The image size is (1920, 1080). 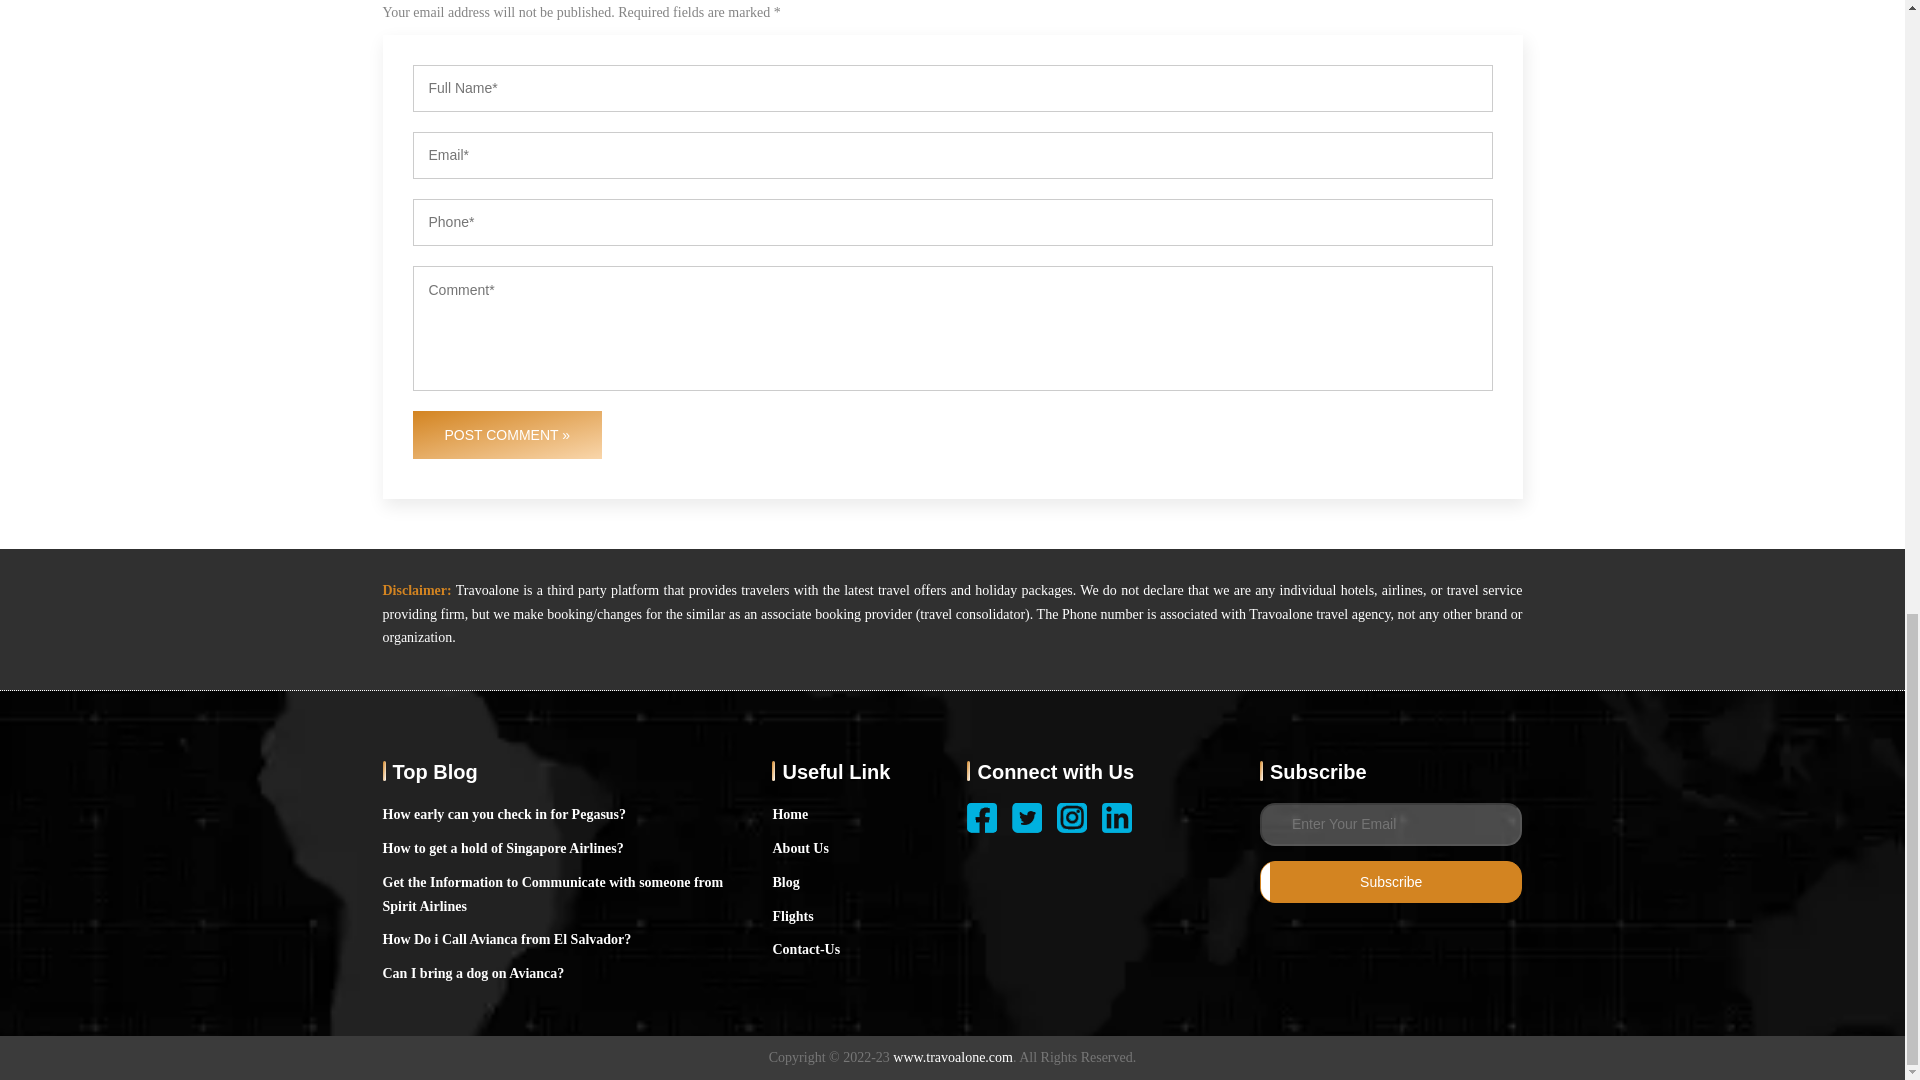 I want to click on How early can you check in for Pegasus?, so click(x=504, y=815).